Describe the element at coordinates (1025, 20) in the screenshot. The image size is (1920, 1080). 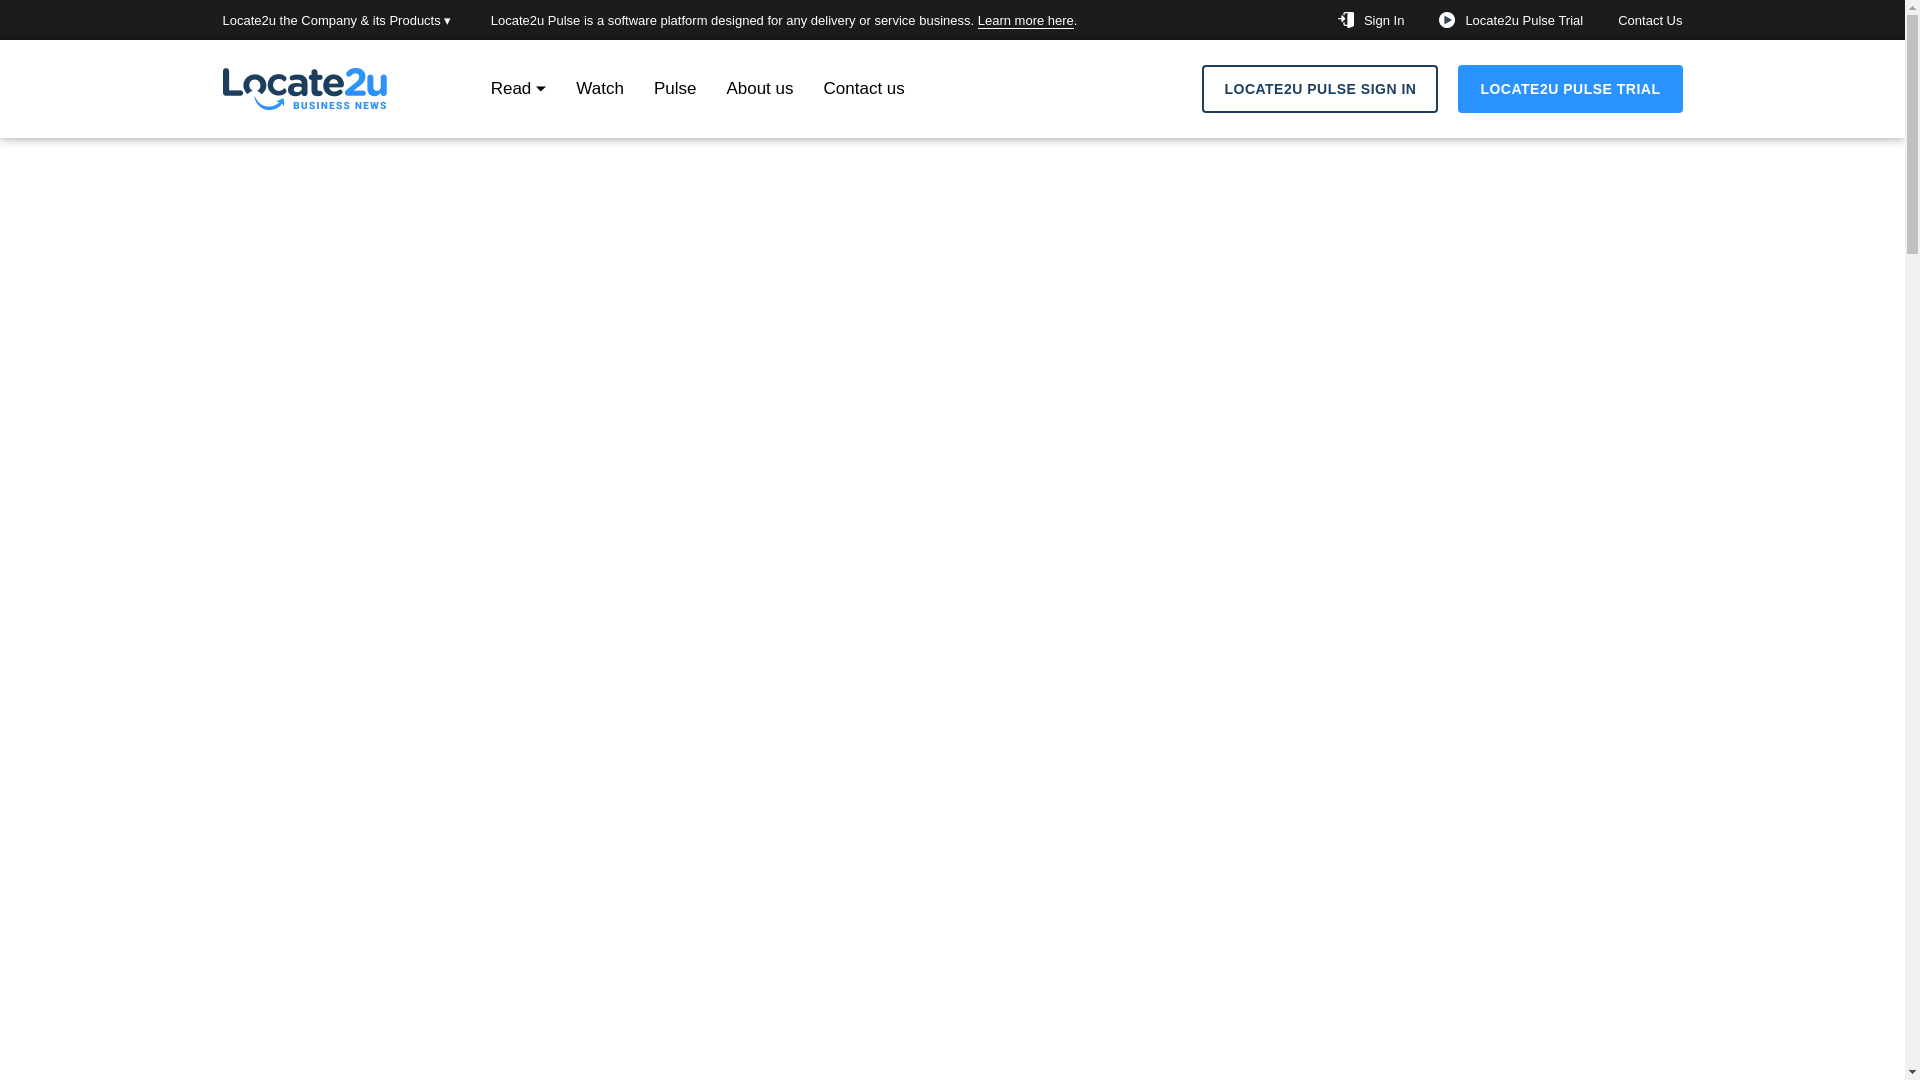
I see `Learn more here` at that location.